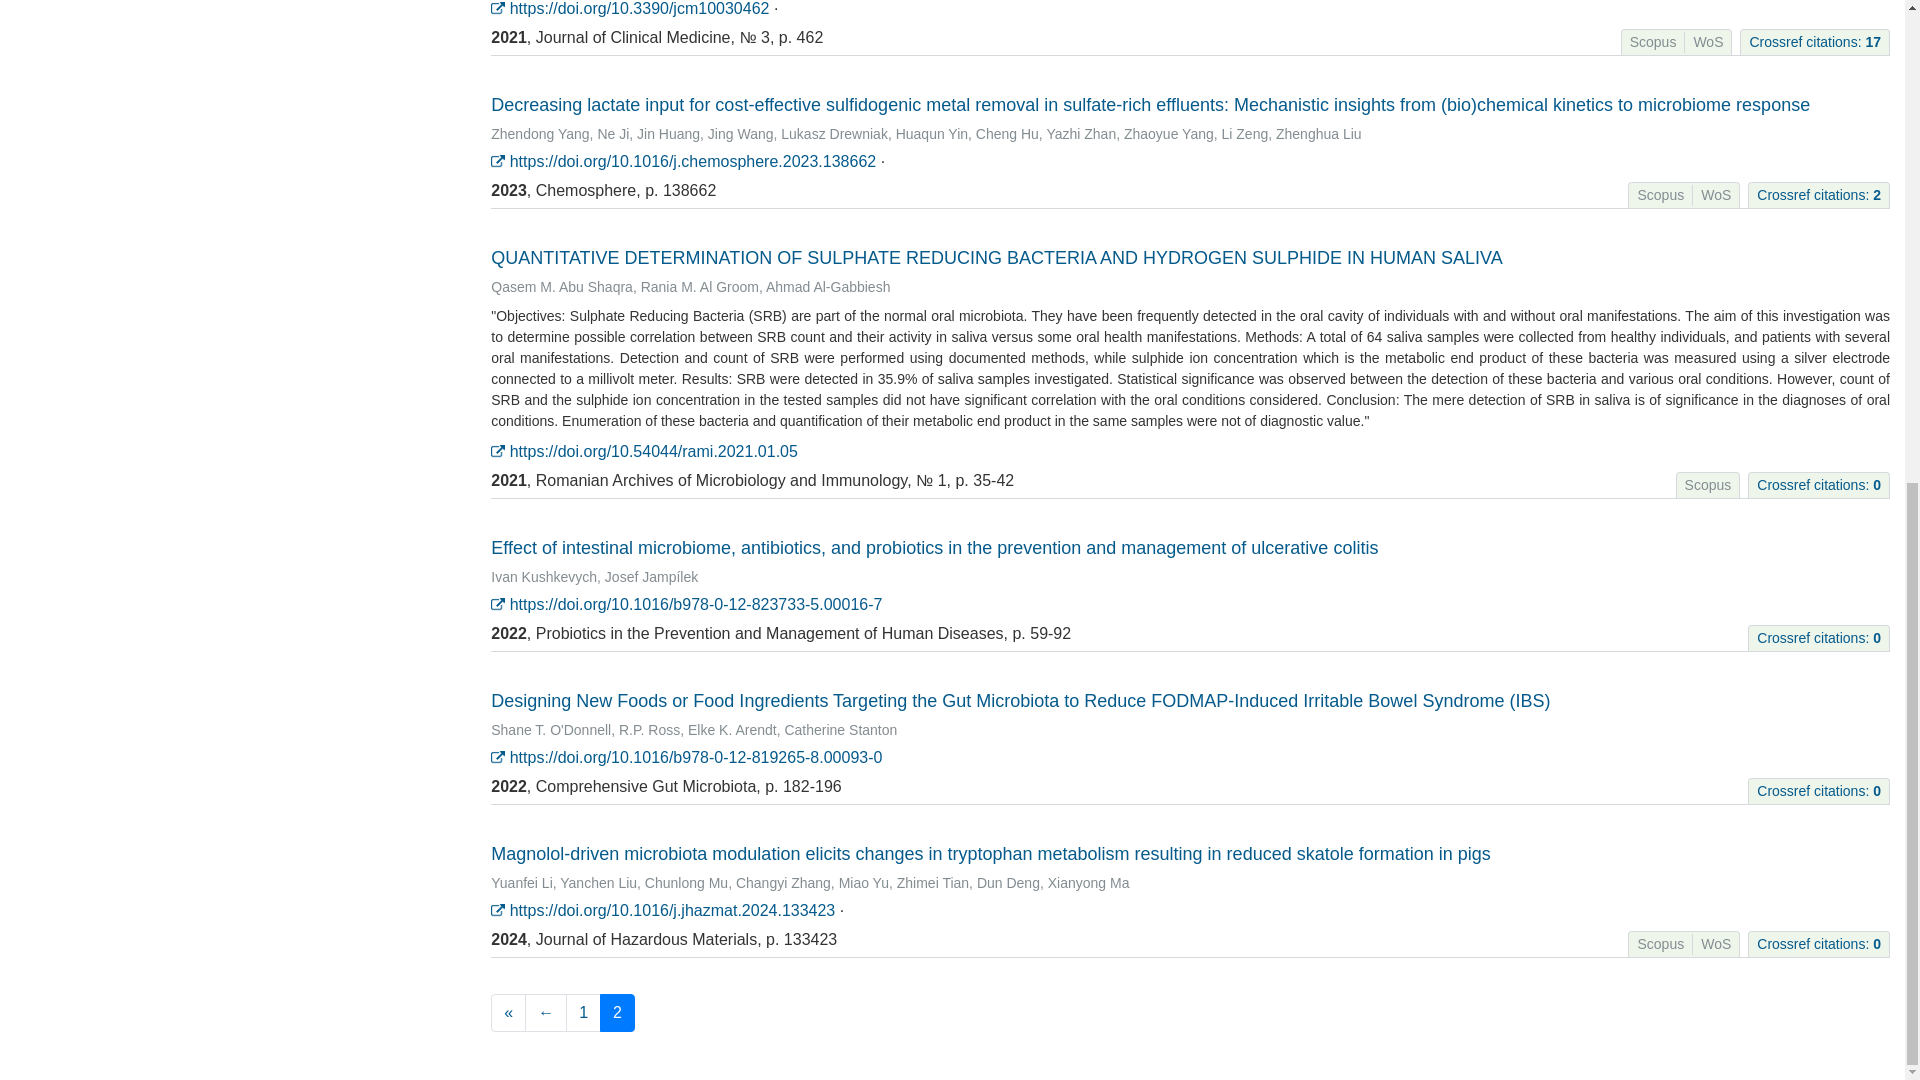  I want to click on Crossref citations: 2, so click(1818, 194).